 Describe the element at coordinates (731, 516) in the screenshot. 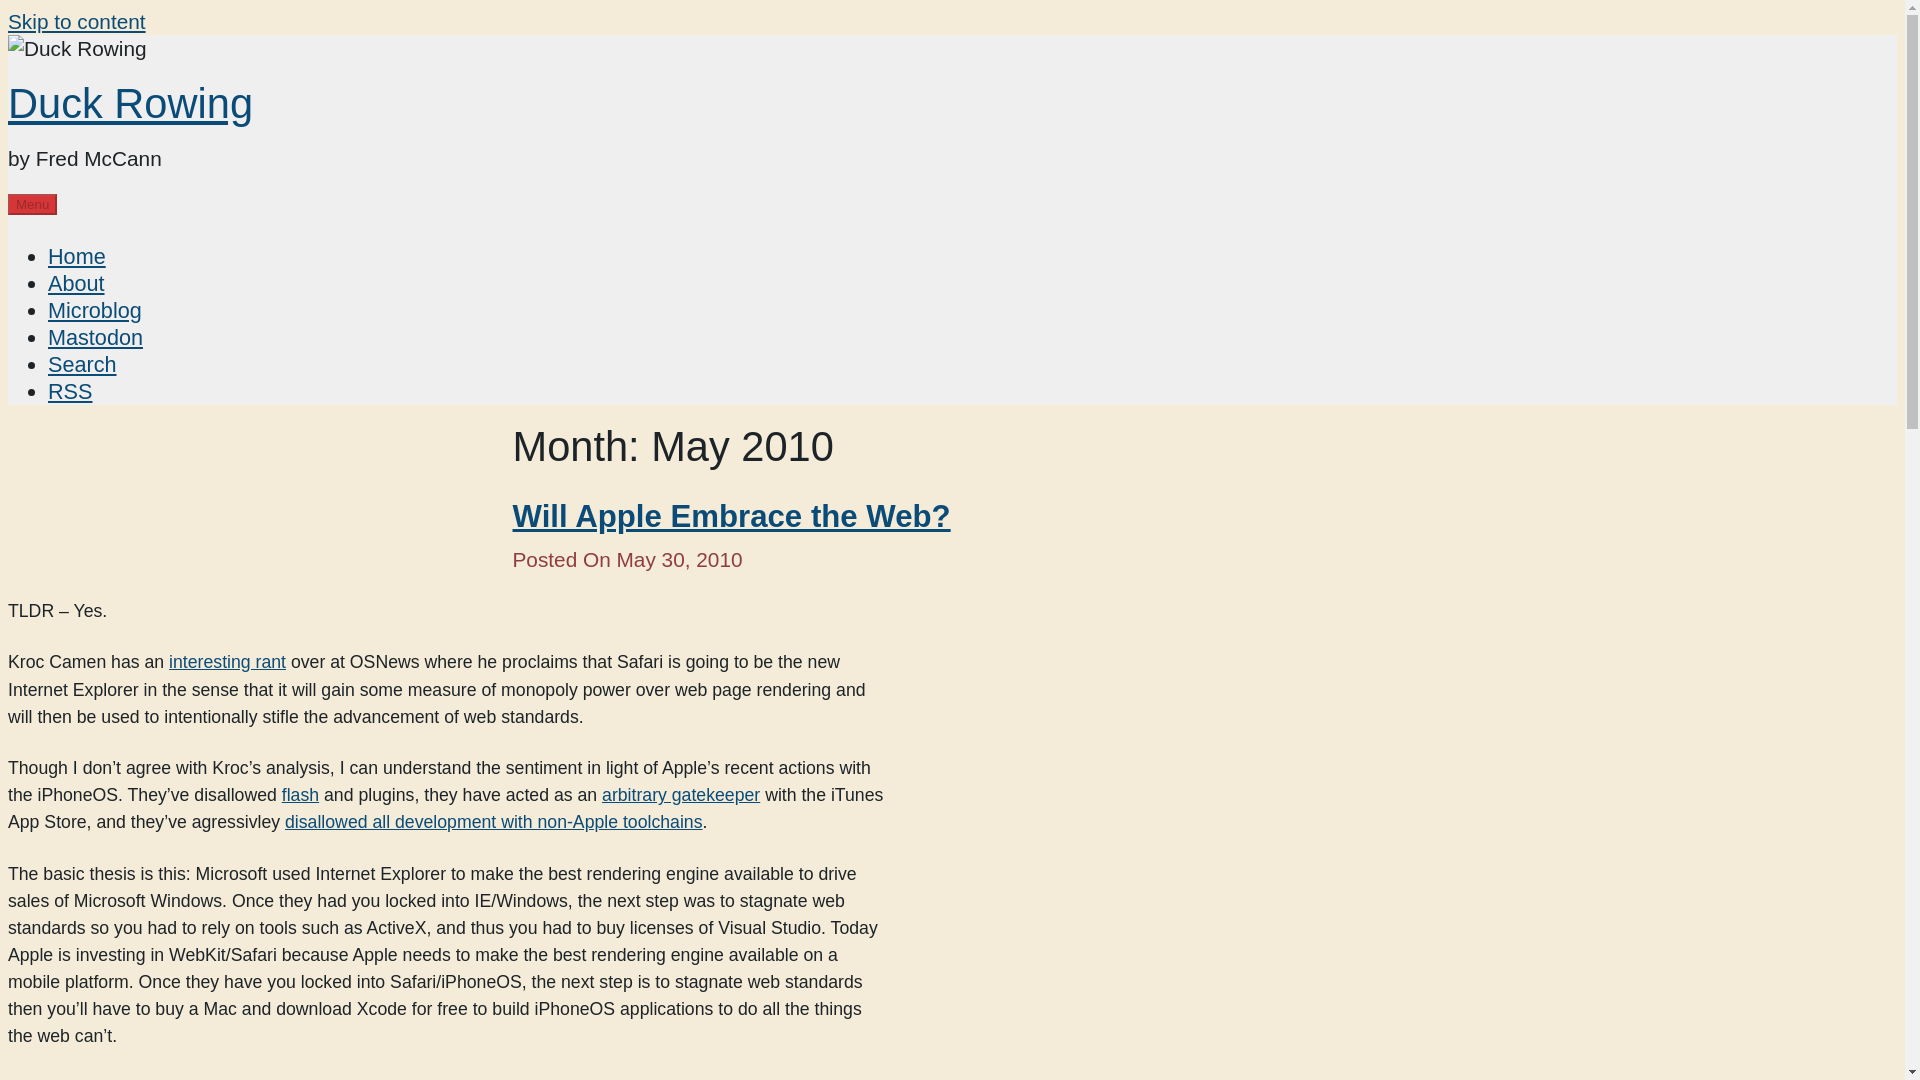

I see `Will Apple Embrace the Web?` at that location.